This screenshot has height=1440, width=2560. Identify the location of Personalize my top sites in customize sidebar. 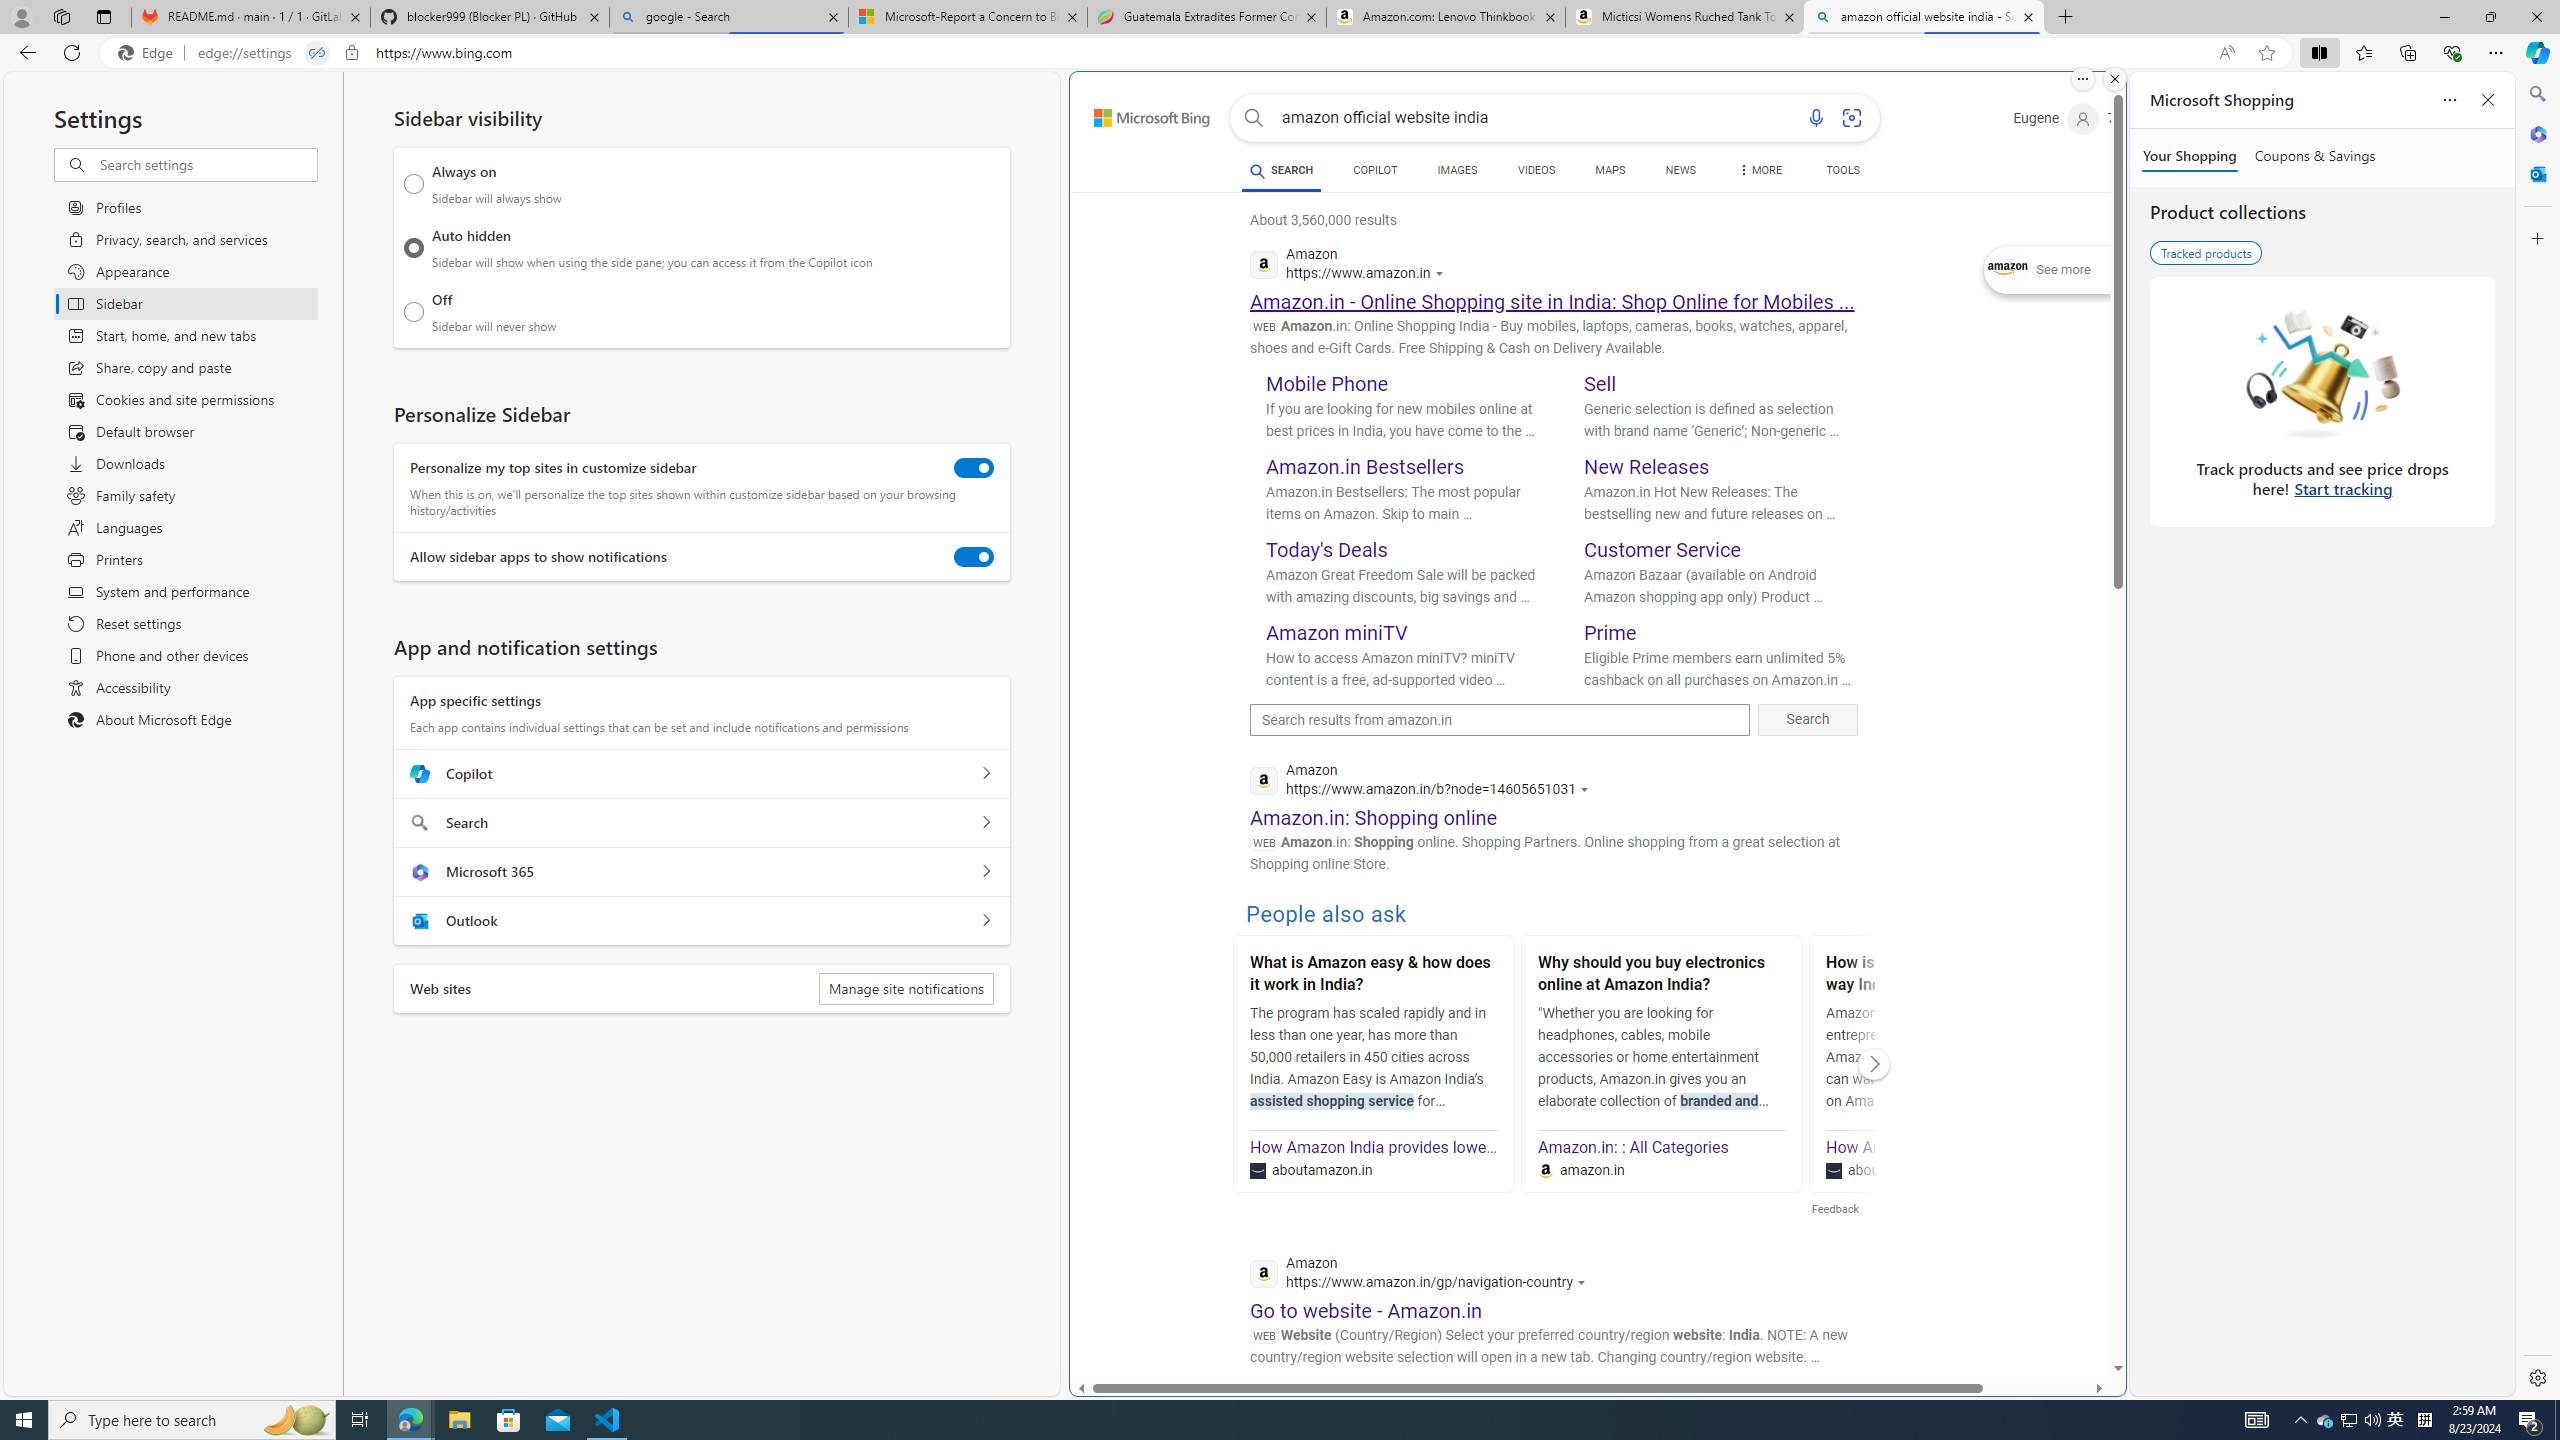
(974, 468).